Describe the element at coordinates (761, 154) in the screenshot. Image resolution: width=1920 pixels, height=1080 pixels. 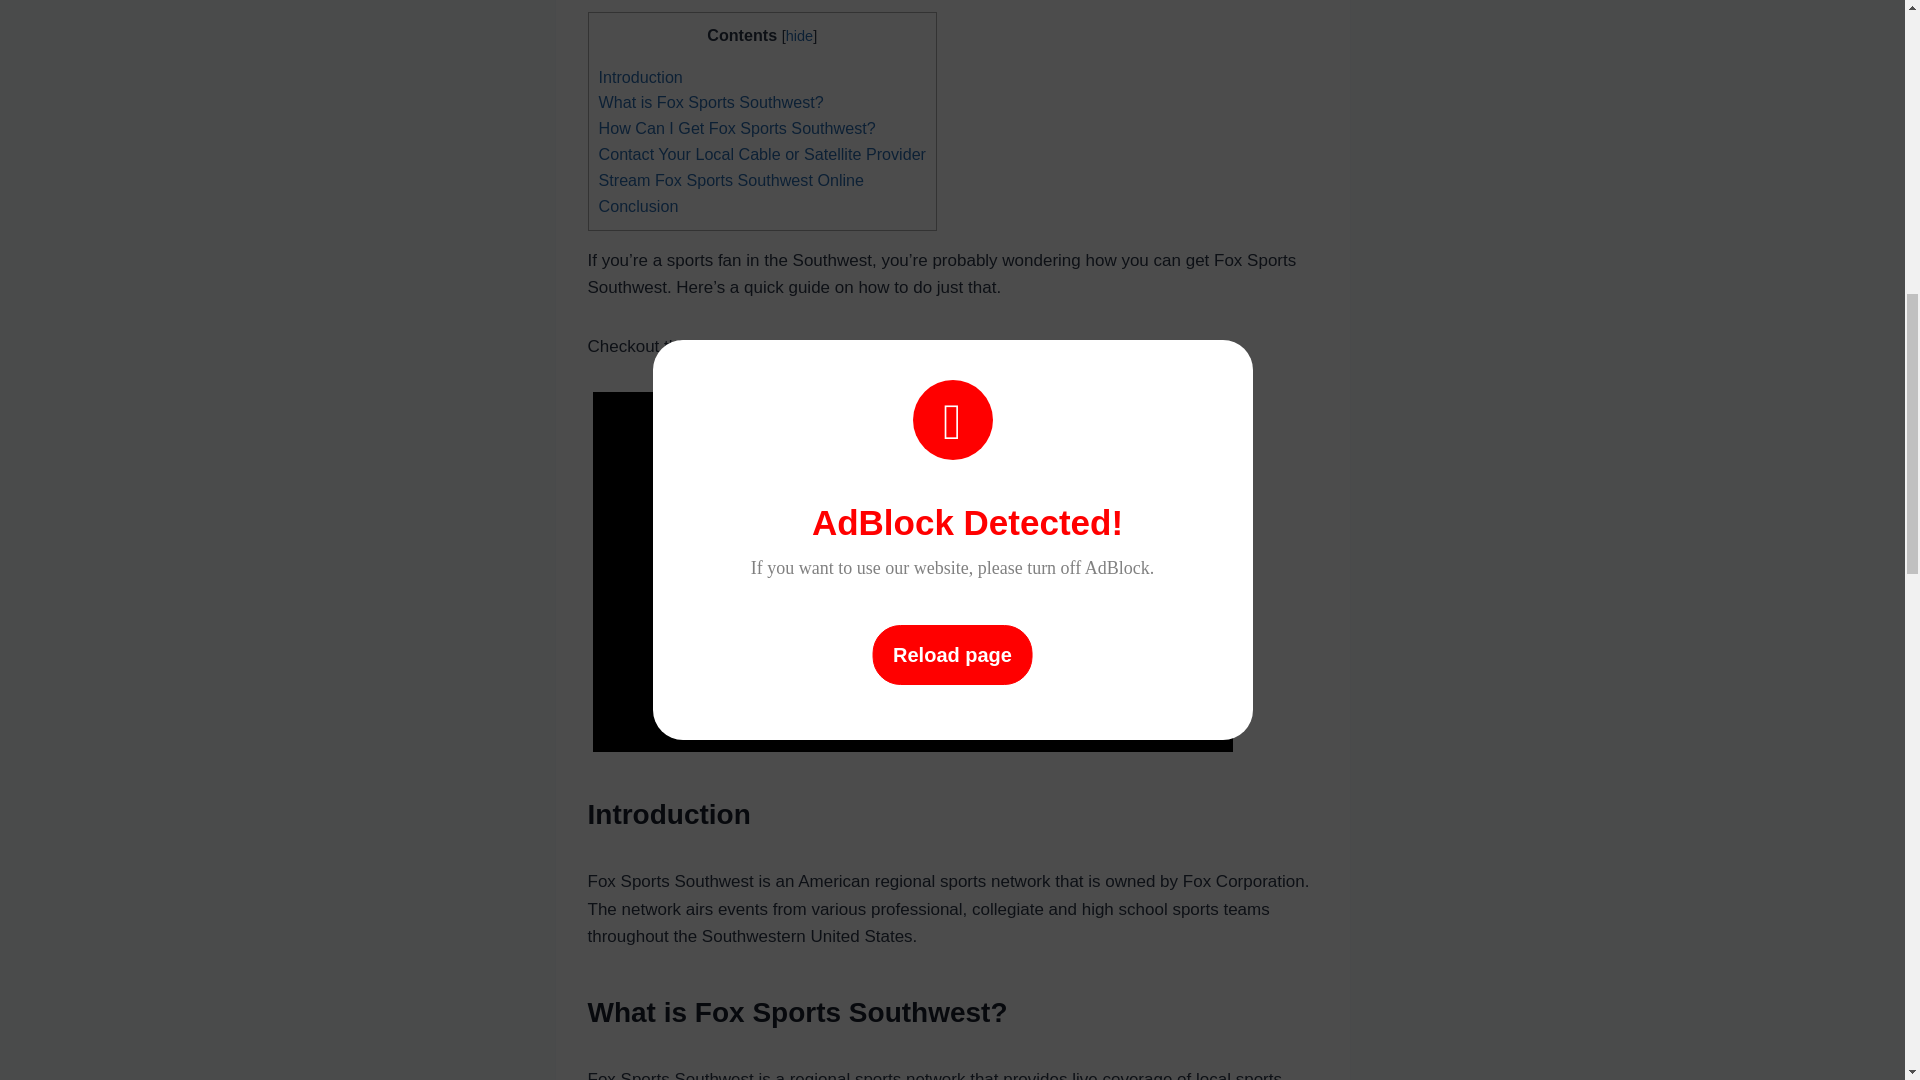
I see `Contact Your Local Cable or Satellite Provider` at that location.